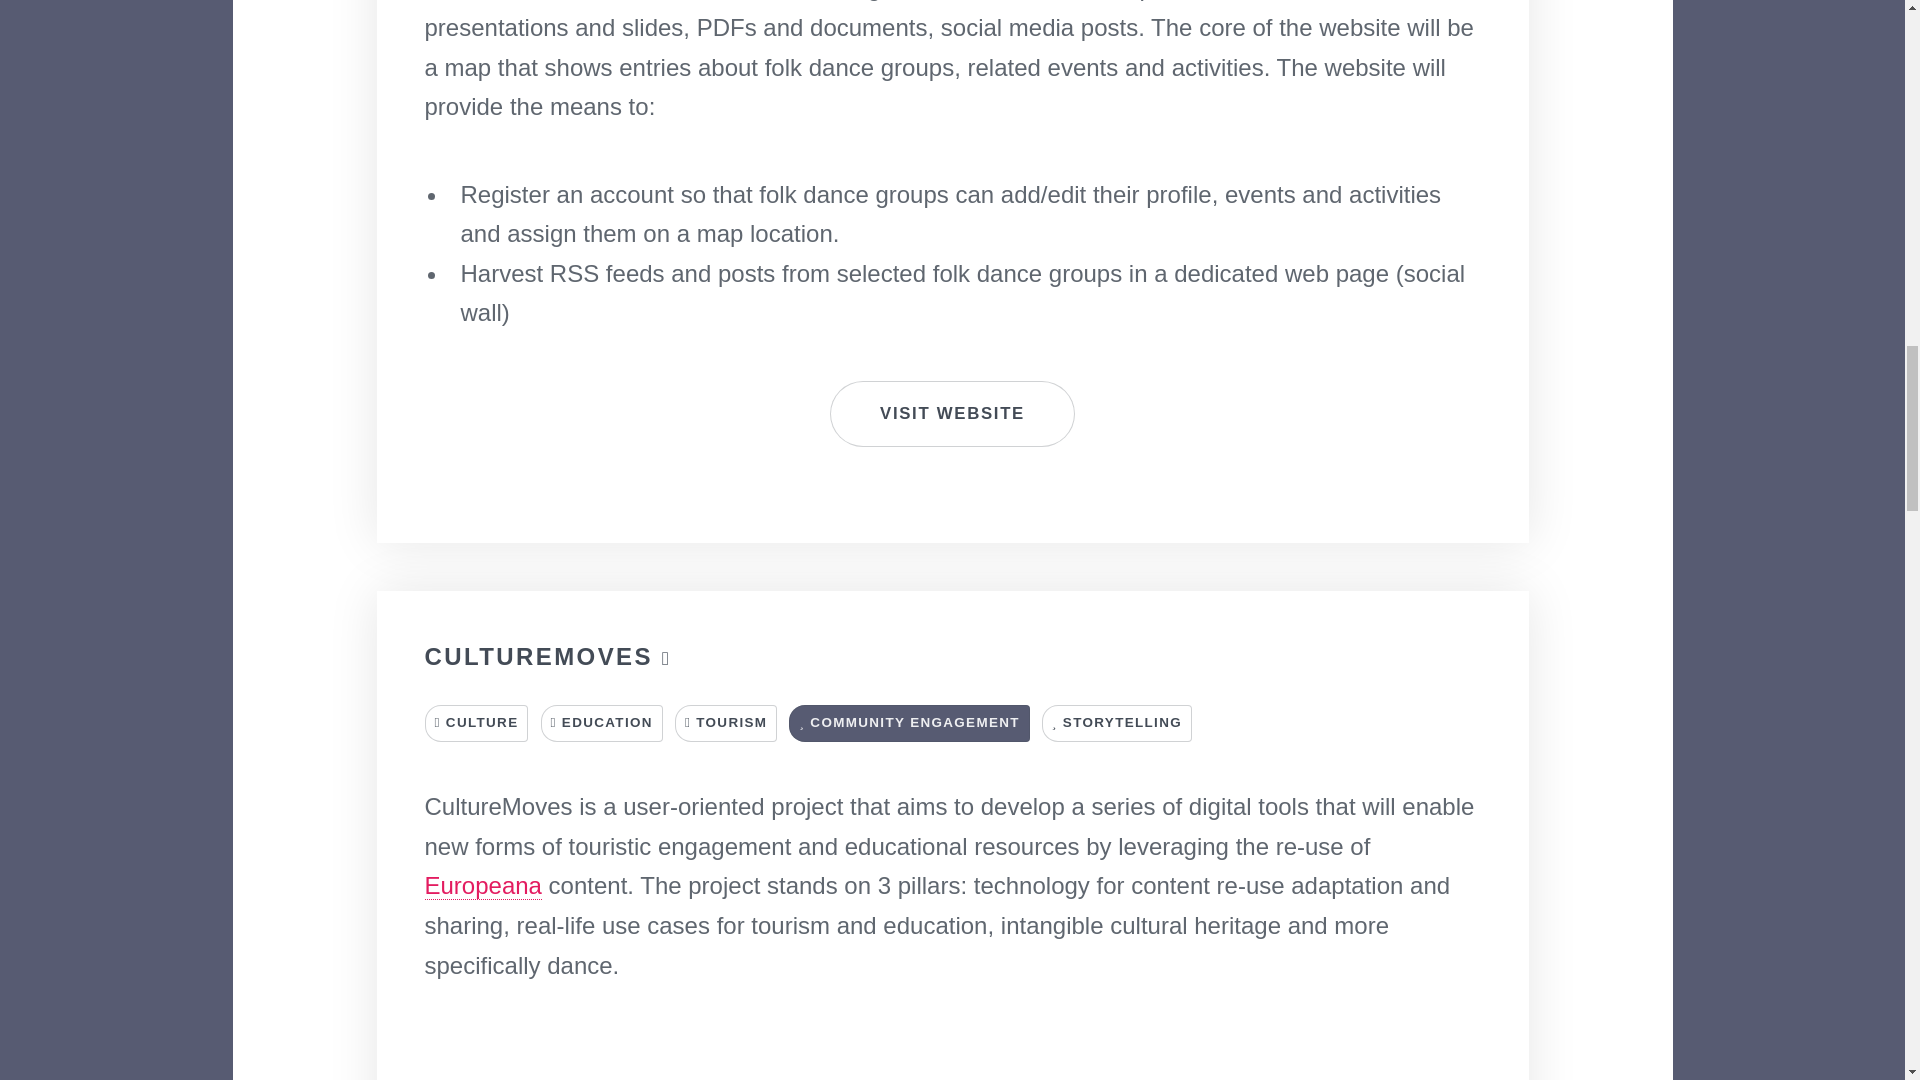 The height and width of the screenshot is (1080, 1920). I want to click on TOURISM, so click(726, 723).